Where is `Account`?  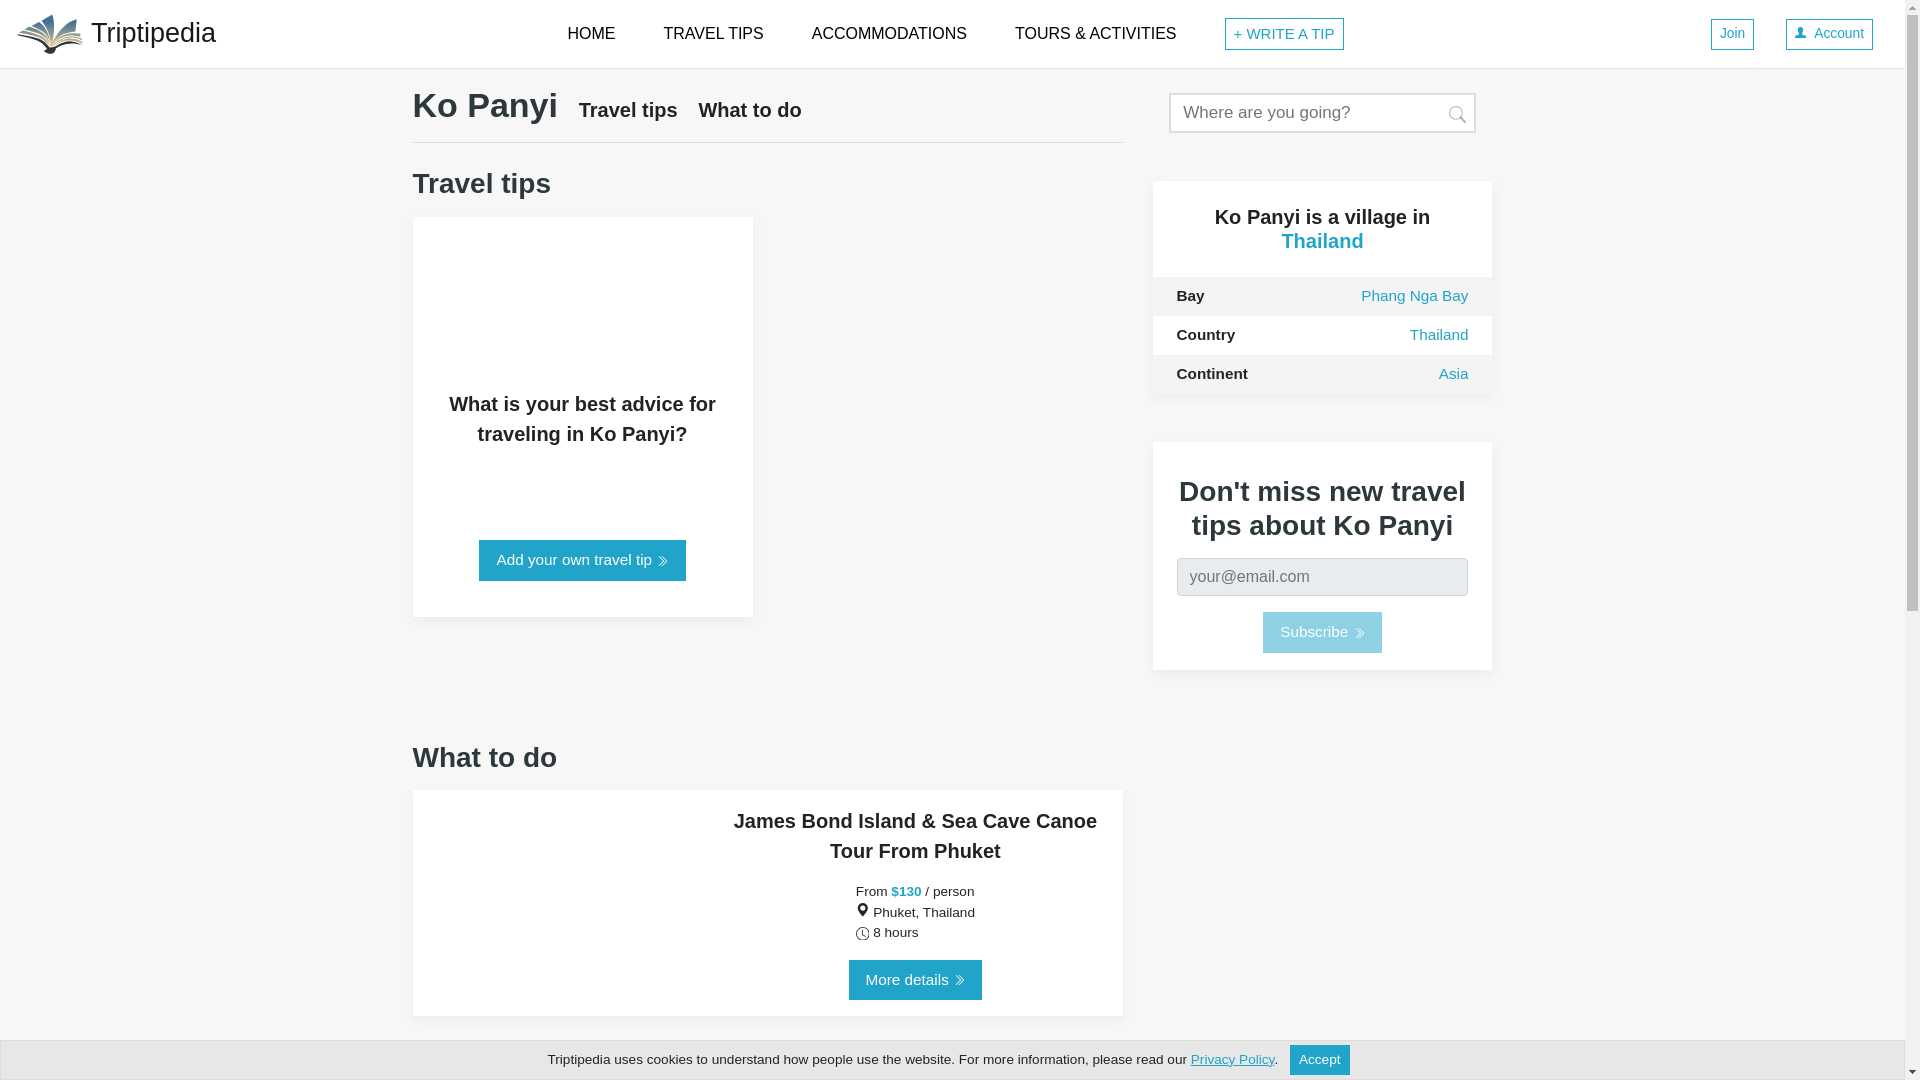 Account is located at coordinates (1829, 34).